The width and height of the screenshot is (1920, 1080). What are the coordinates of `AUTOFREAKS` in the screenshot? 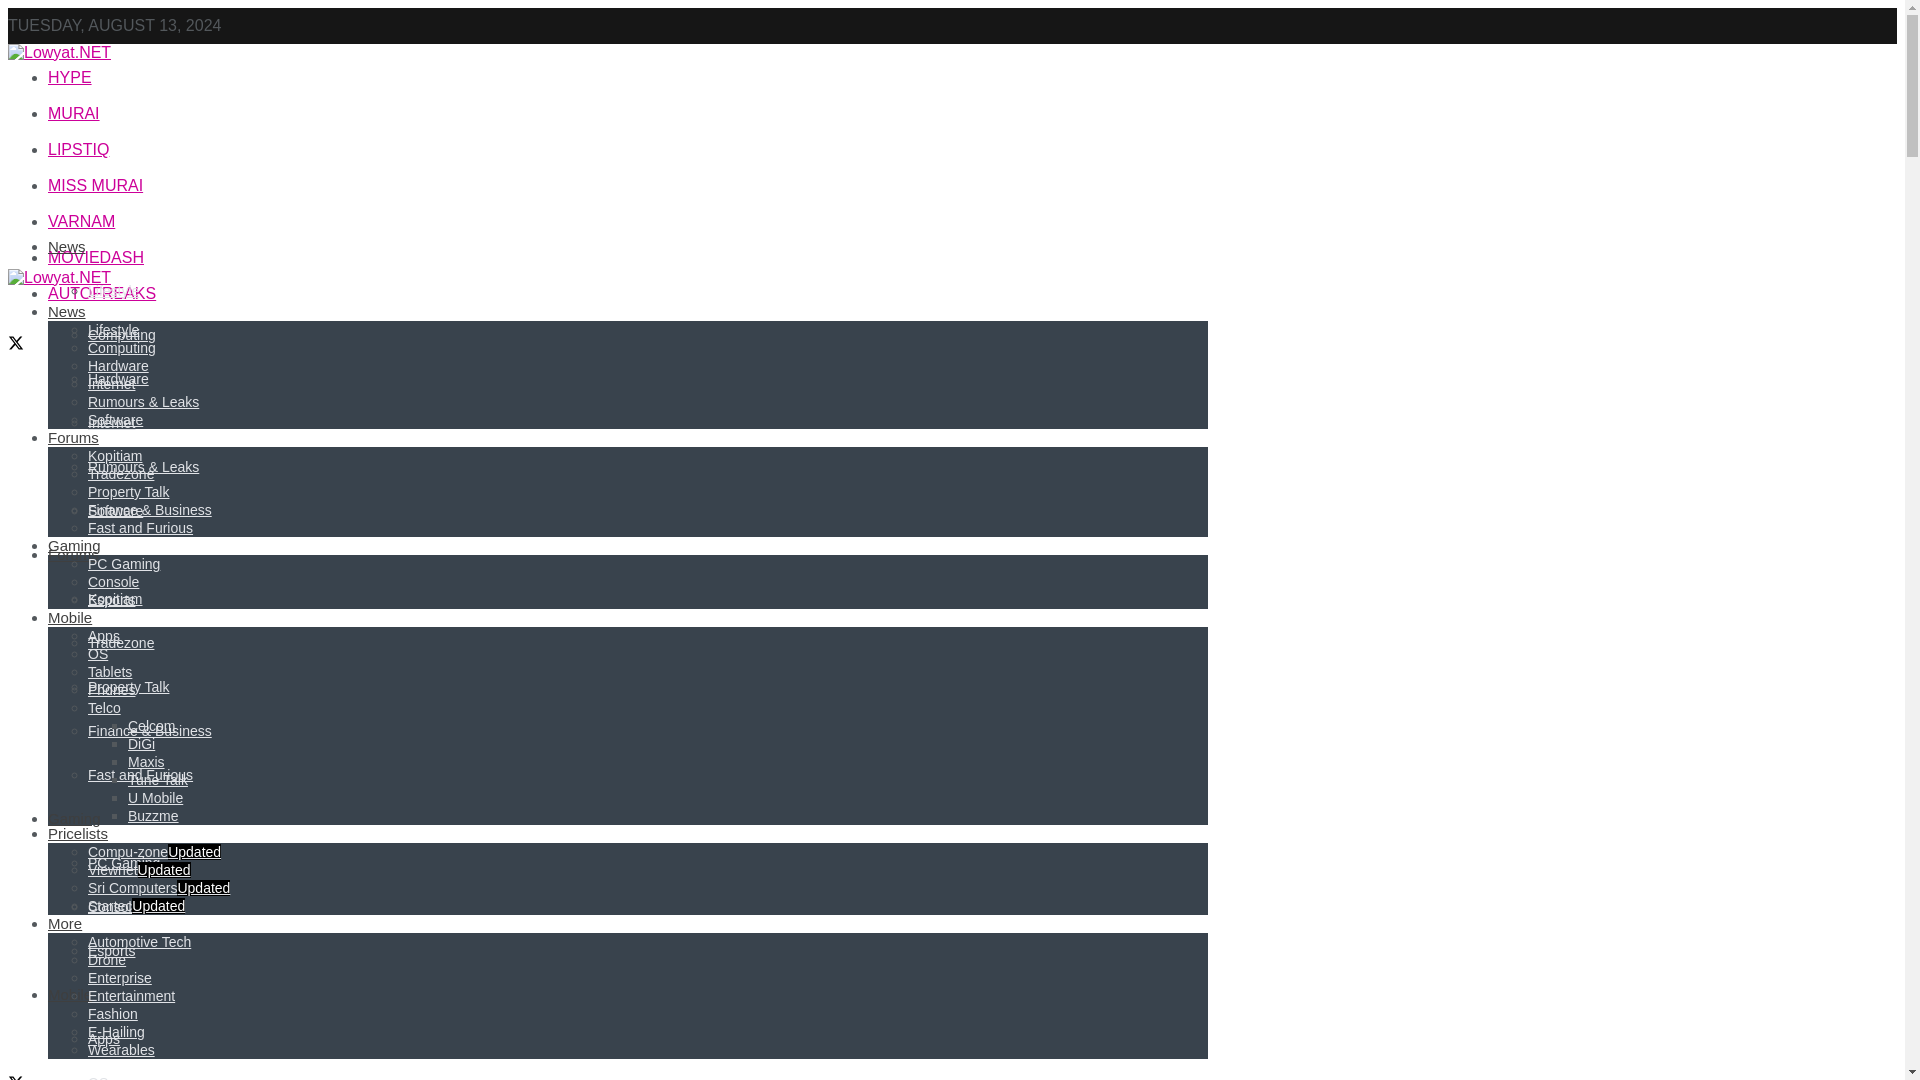 It's located at (102, 294).